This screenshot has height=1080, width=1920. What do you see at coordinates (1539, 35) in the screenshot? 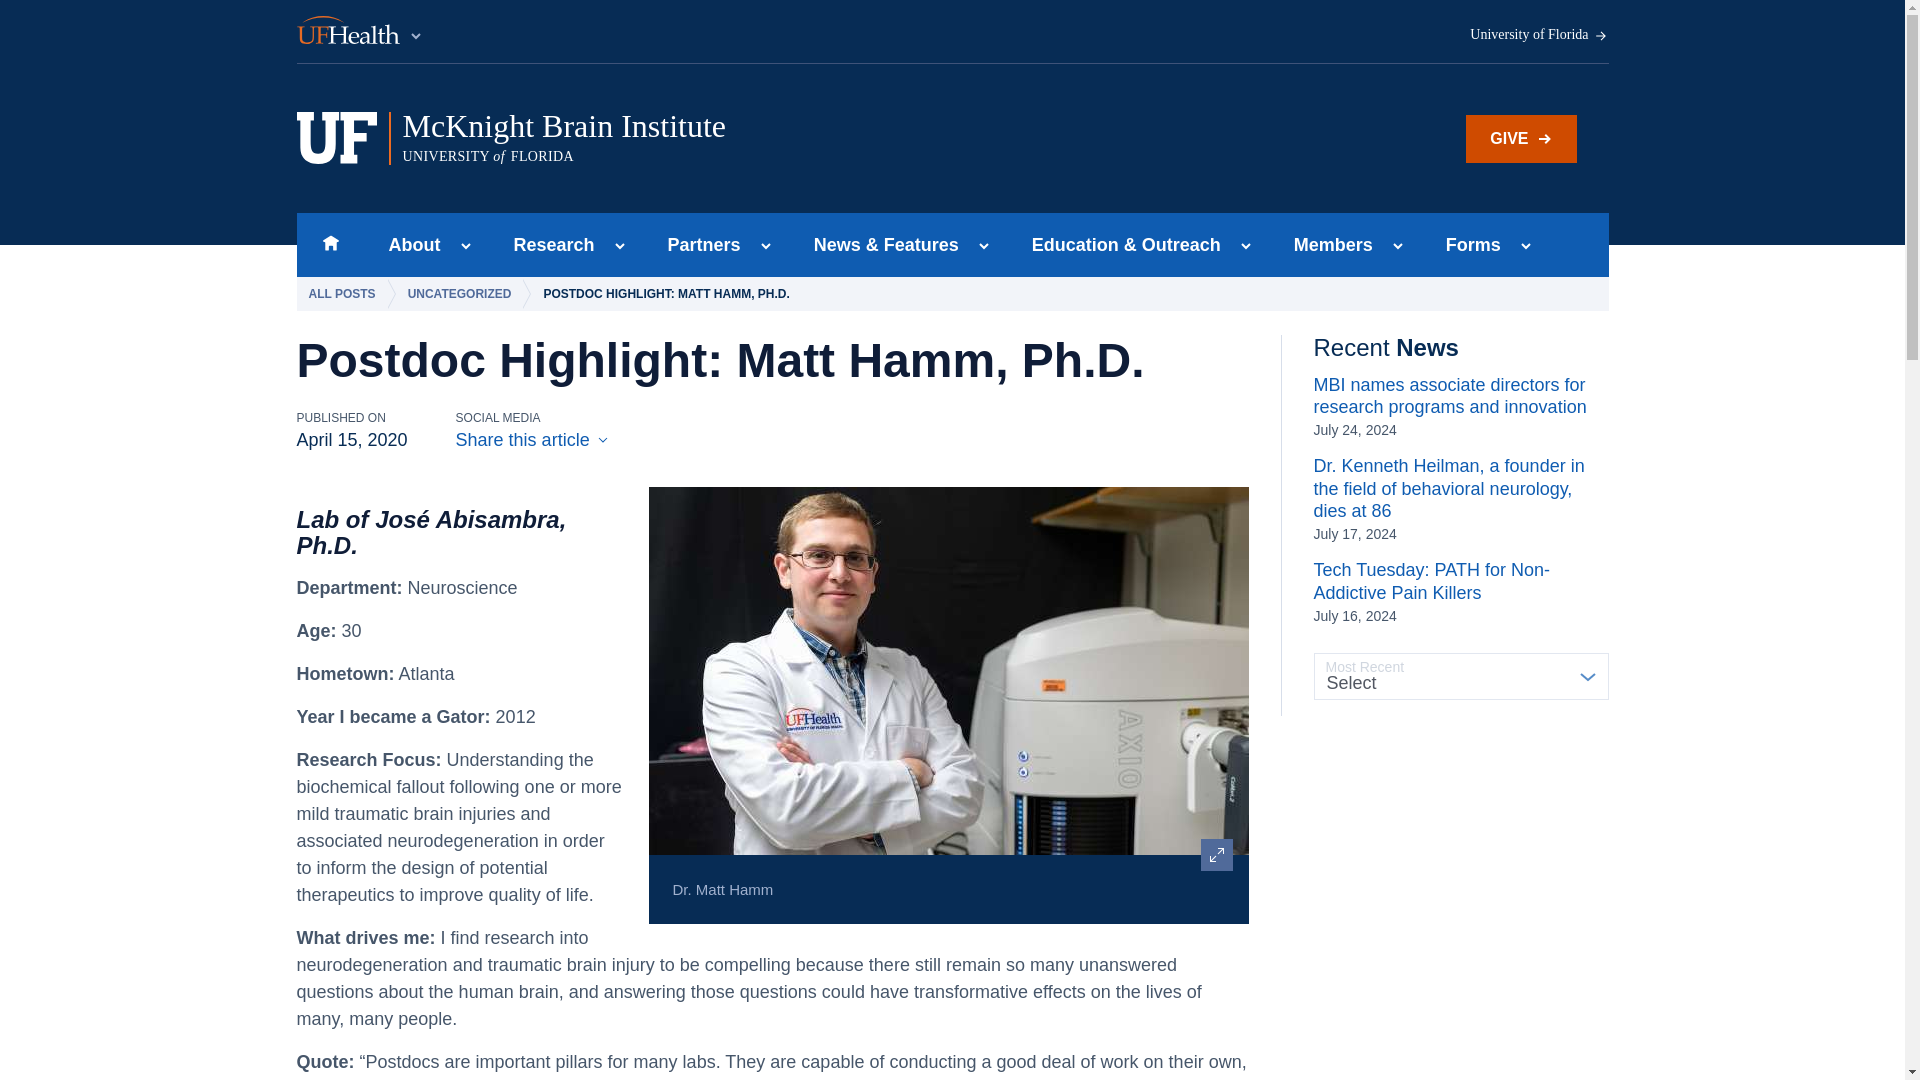
I see `UF Health` at bounding box center [1539, 35].